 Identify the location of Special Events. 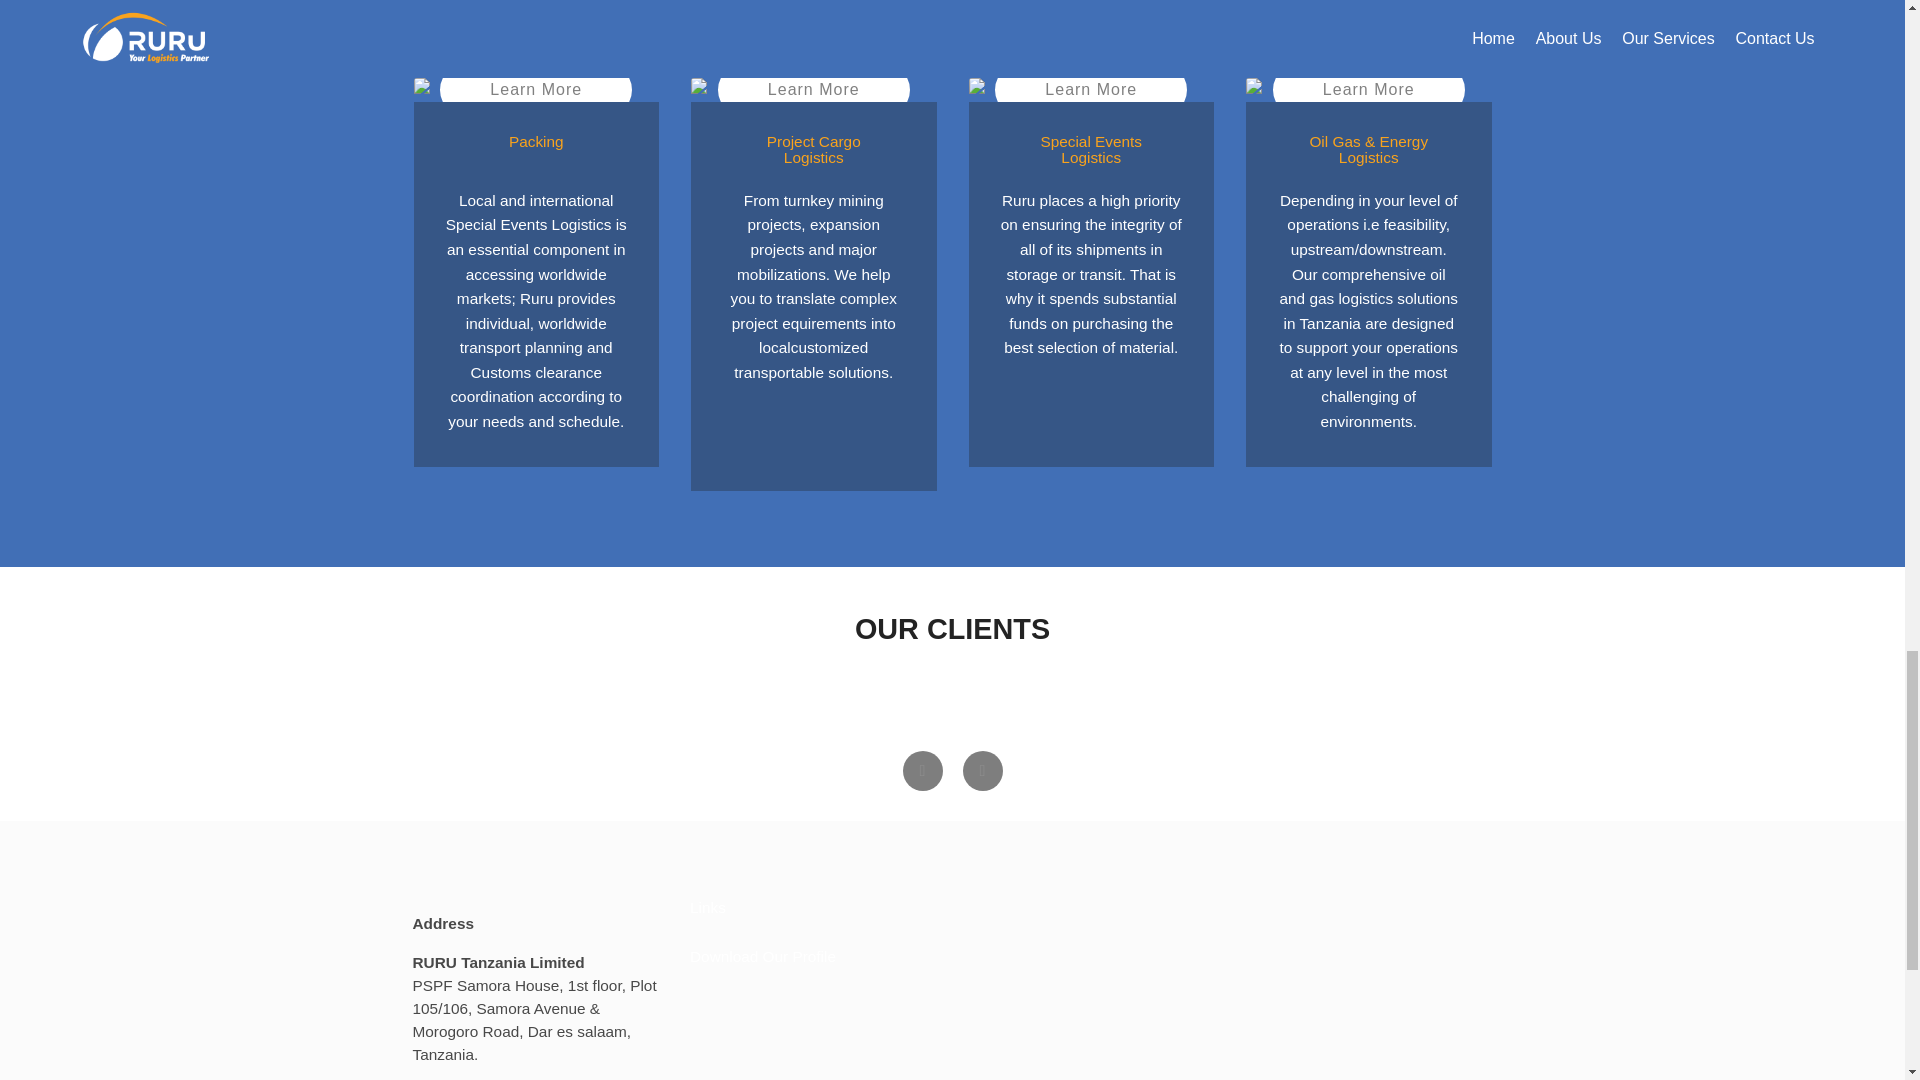
(1090, 89).